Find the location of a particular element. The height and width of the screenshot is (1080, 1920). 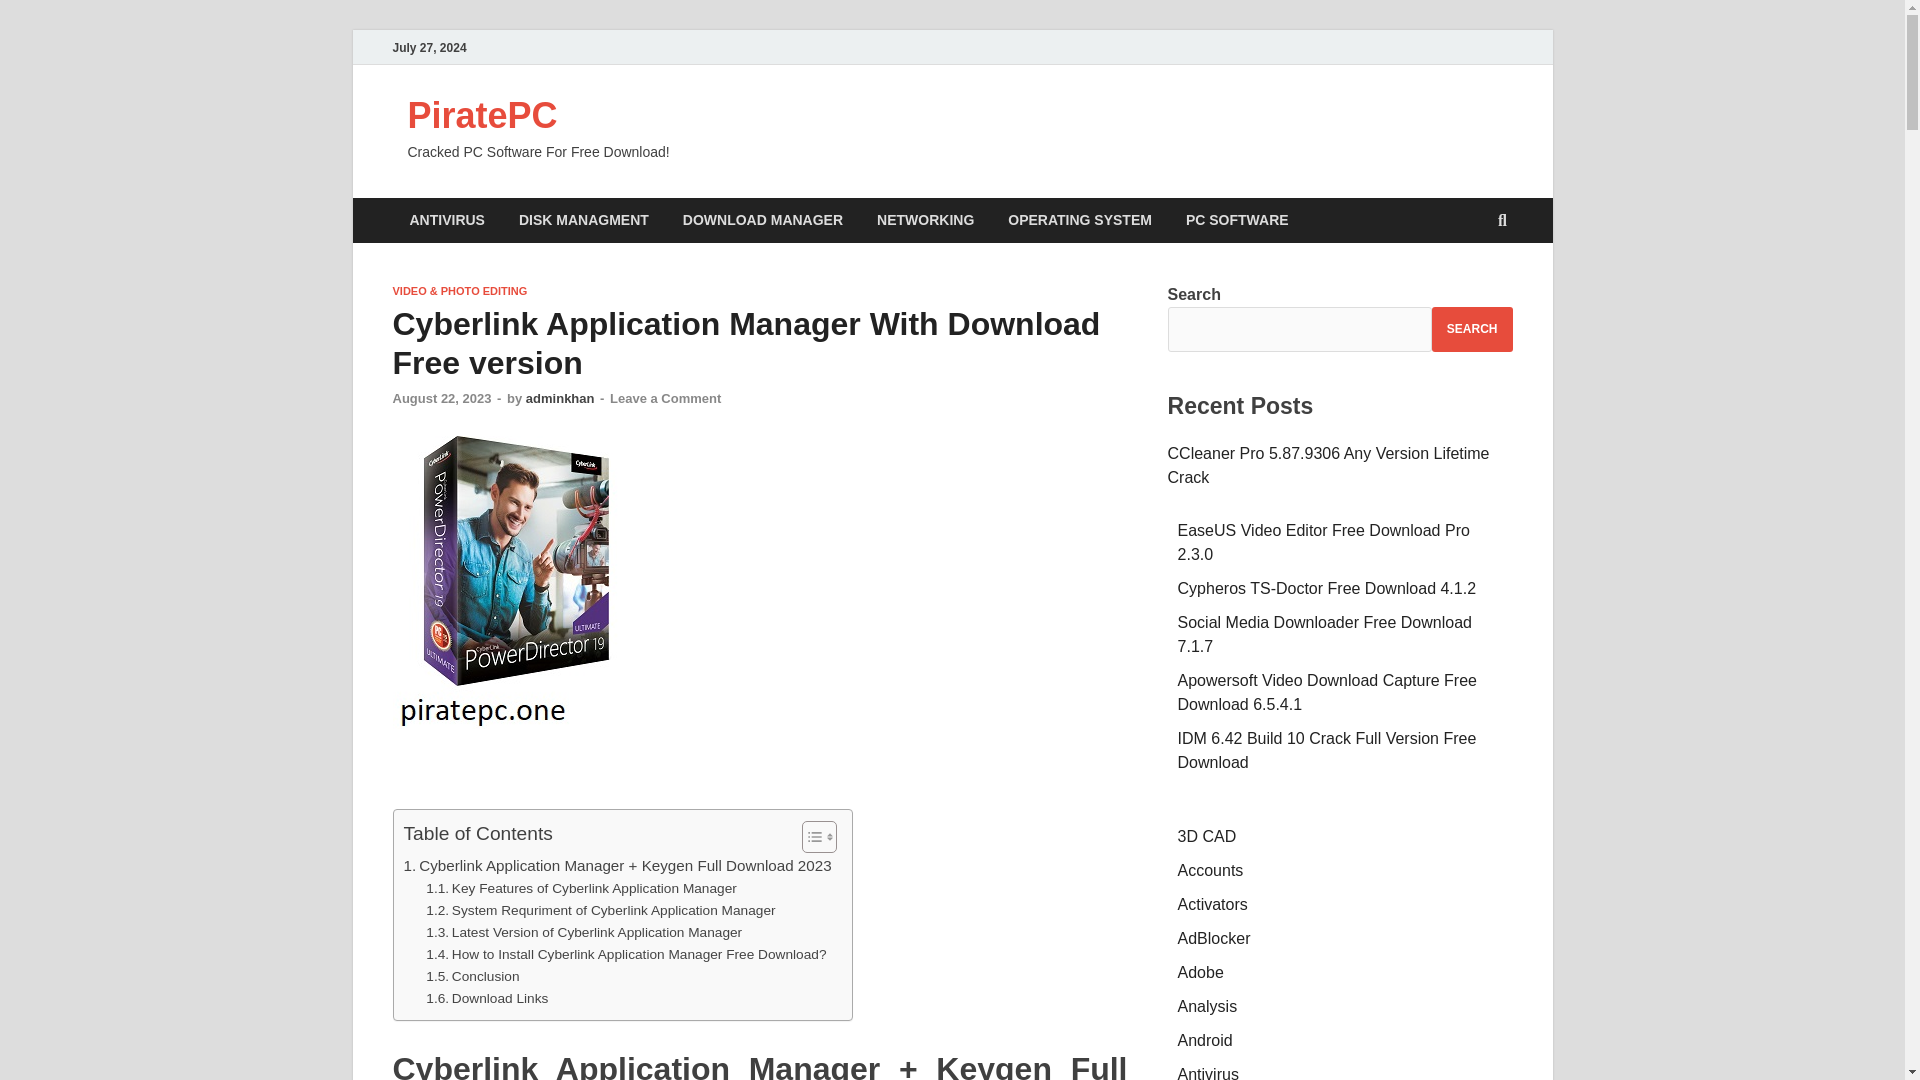

Conclusion is located at coordinates (472, 976).